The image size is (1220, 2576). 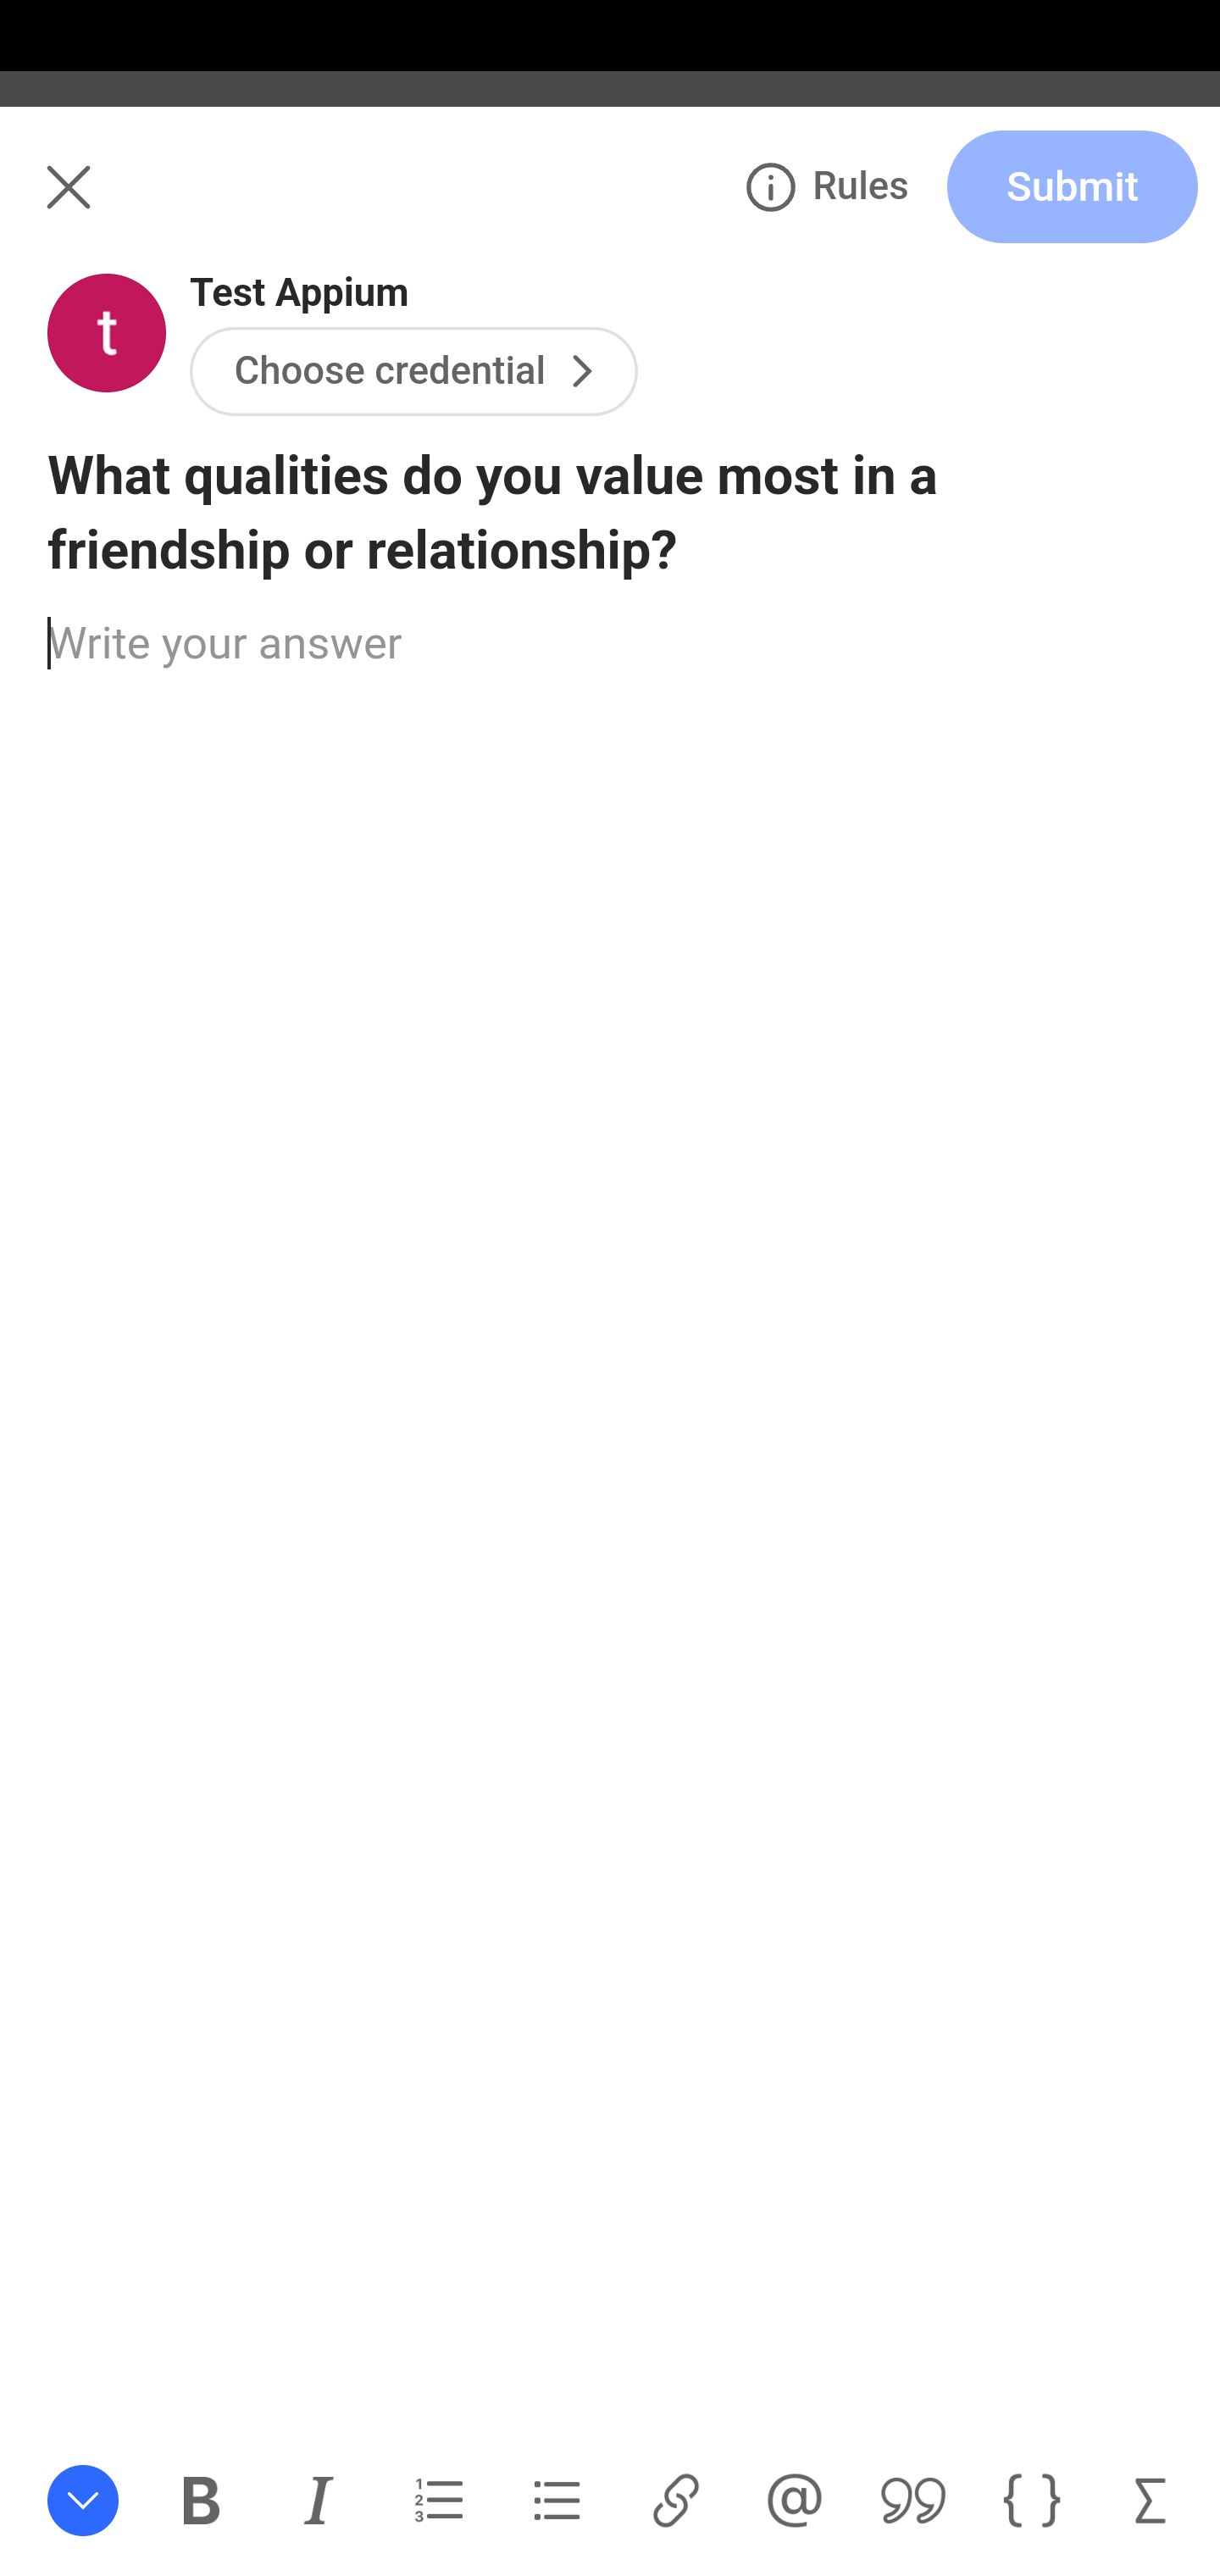 What do you see at coordinates (112, 346) in the screenshot?
I see `For you` at bounding box center [112, 346].